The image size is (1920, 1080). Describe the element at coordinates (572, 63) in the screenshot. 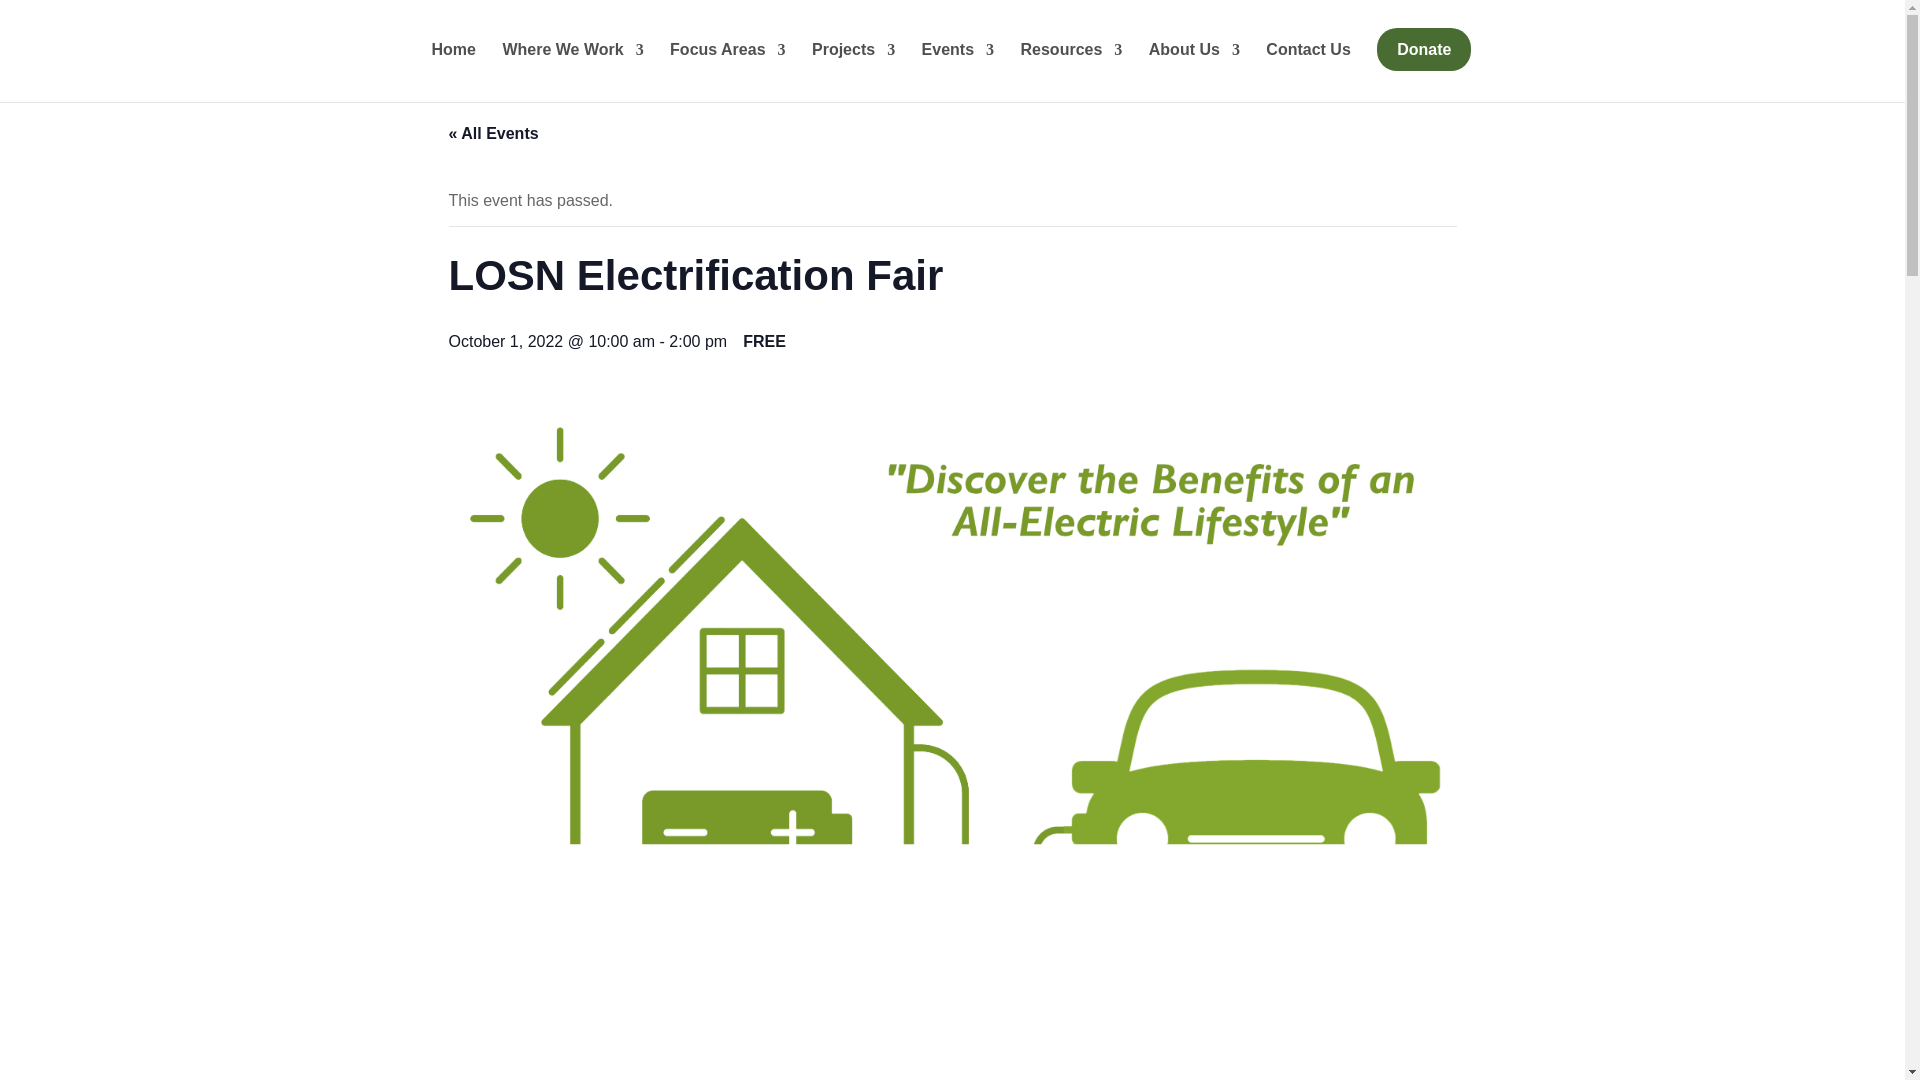

I see `Where We Work` at that location.